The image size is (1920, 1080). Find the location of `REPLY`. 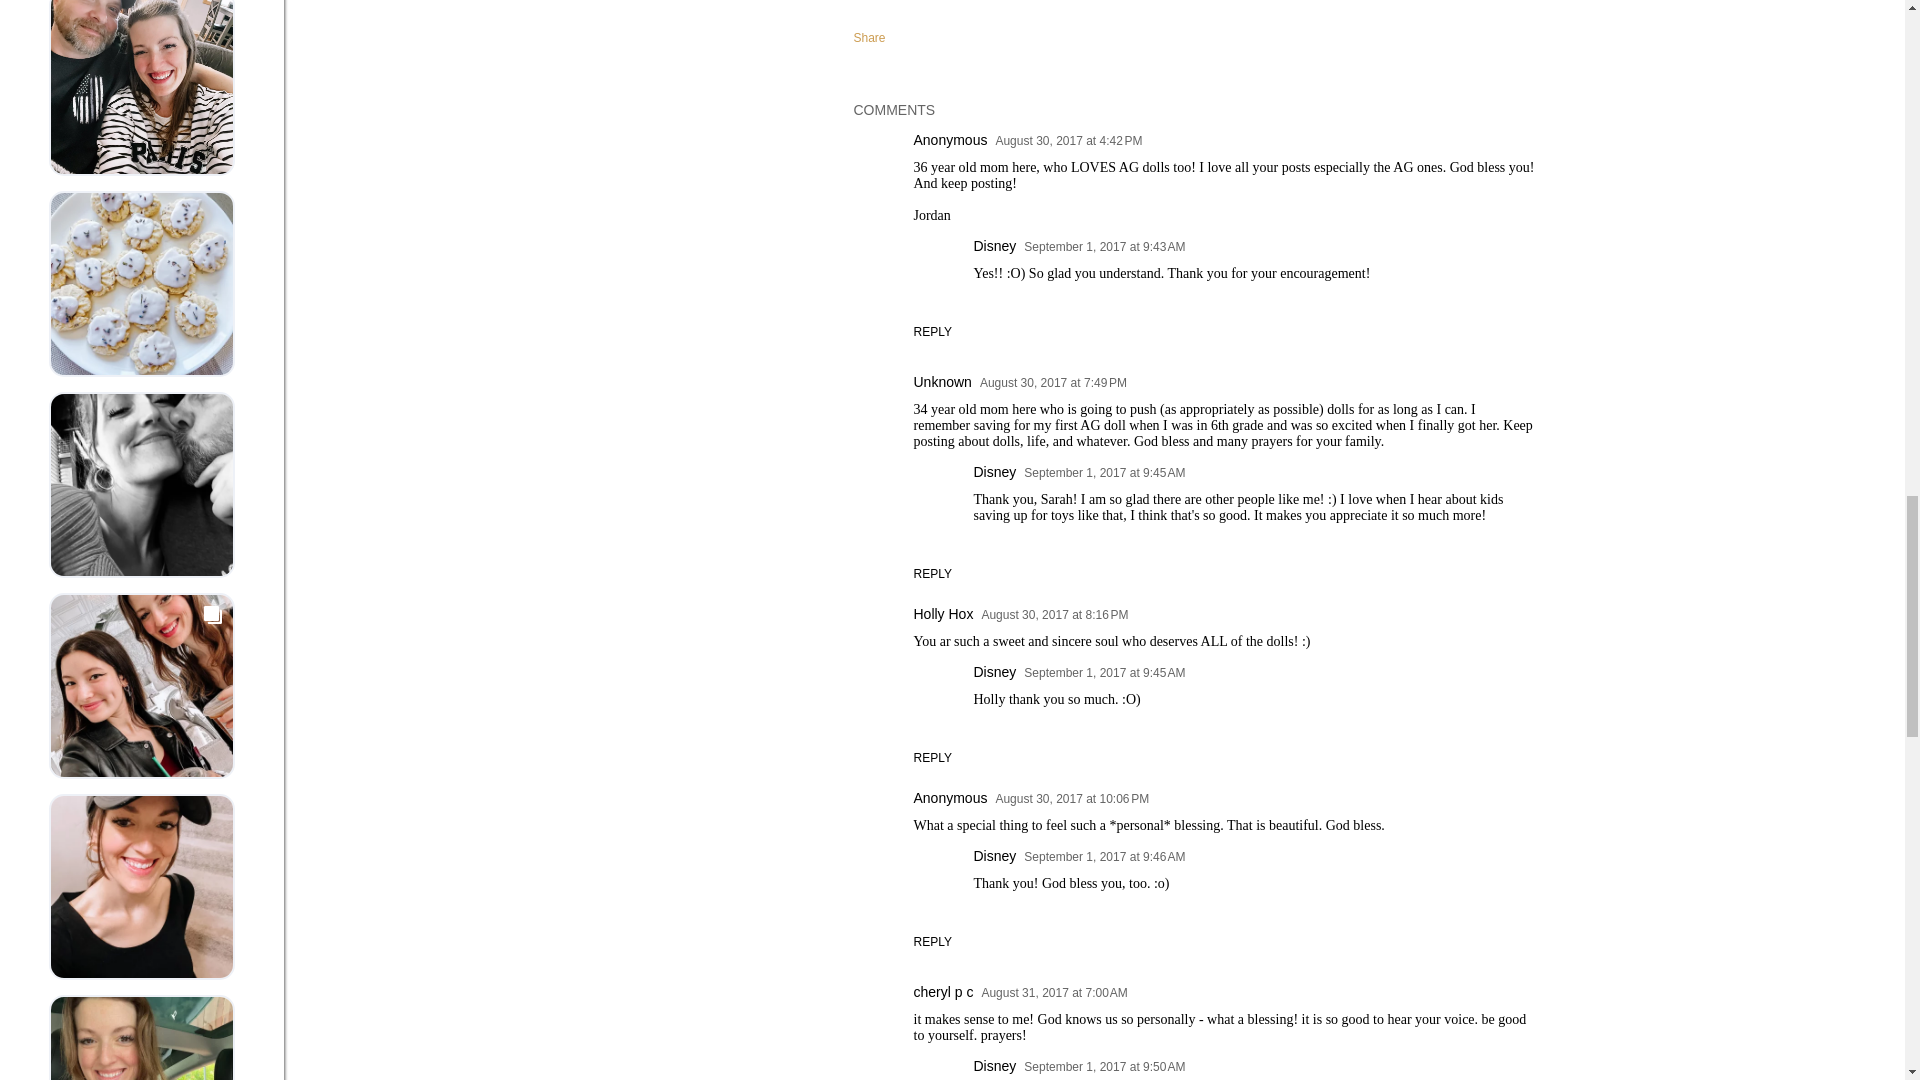

REPLY is located at coordinates (932, 332).